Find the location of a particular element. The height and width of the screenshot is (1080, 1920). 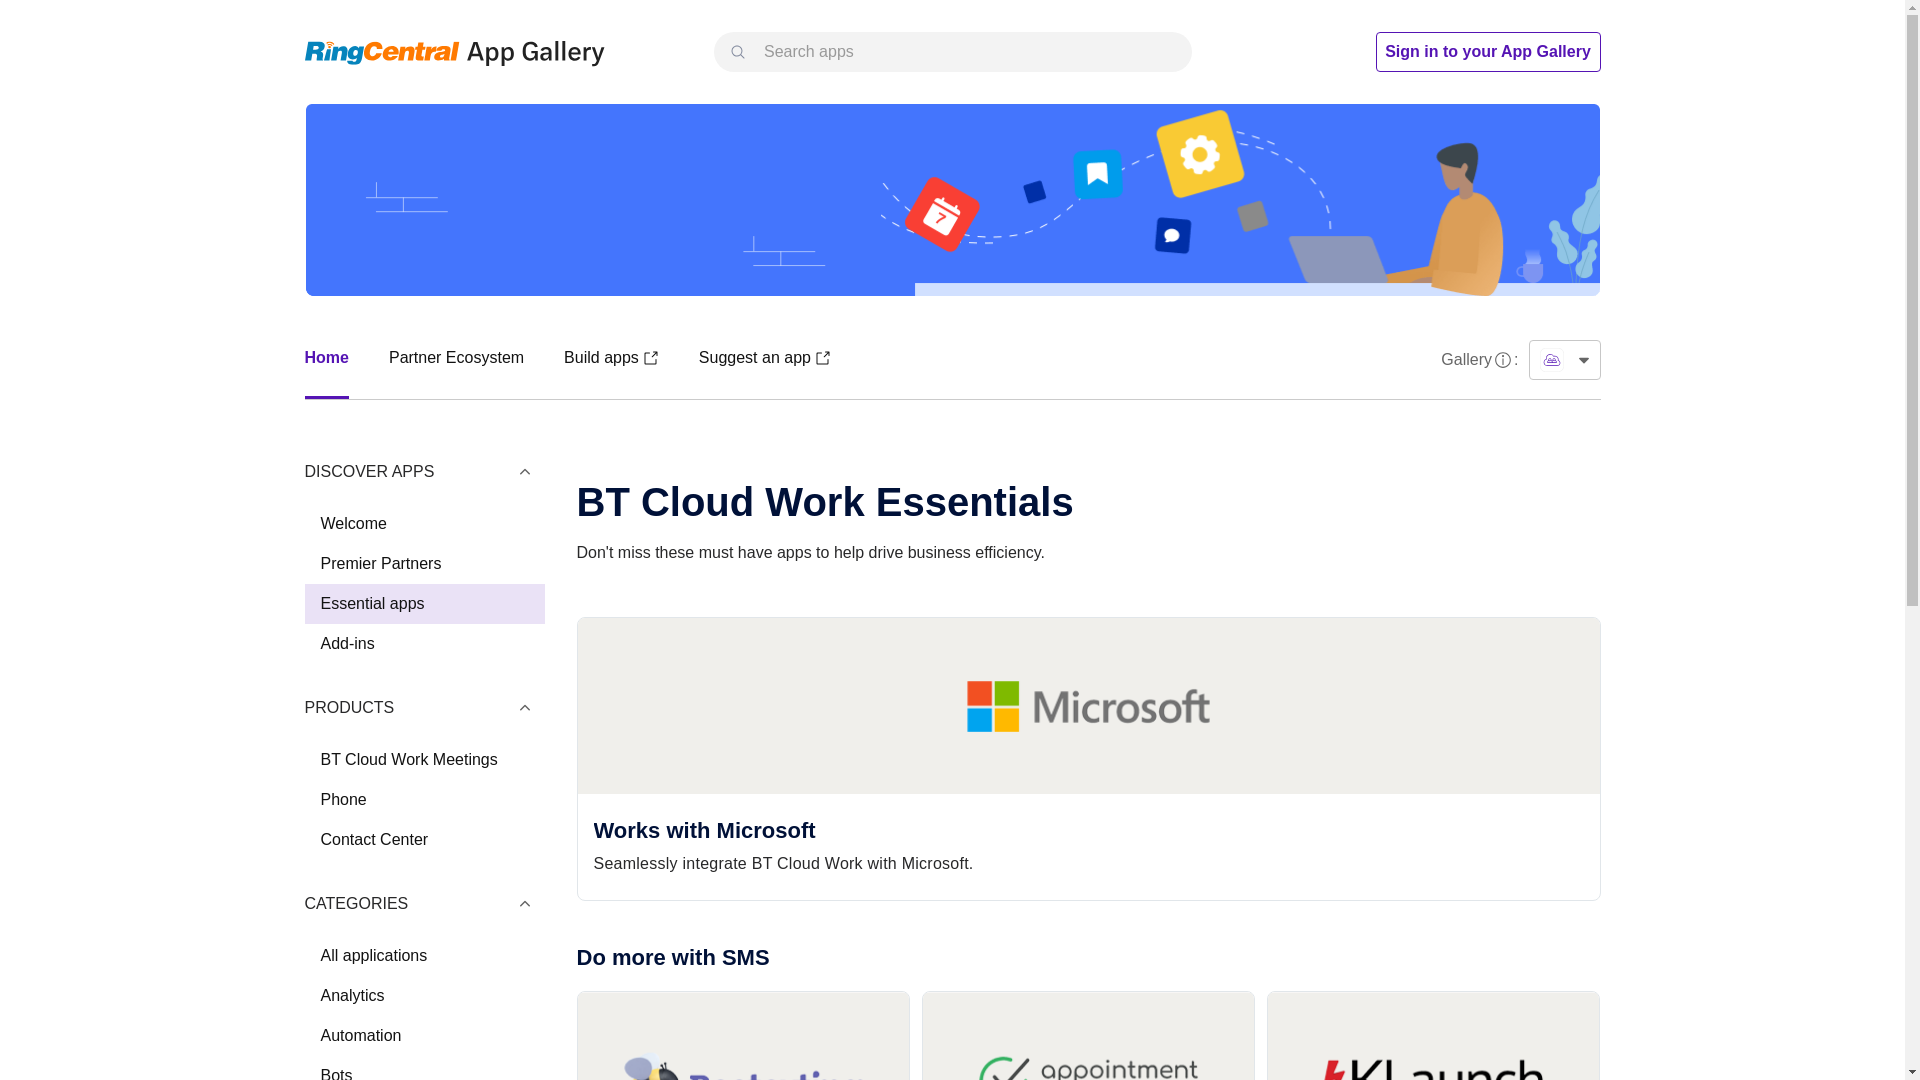

Sign in to your App Gallery is located at coordinates (1488, 52).